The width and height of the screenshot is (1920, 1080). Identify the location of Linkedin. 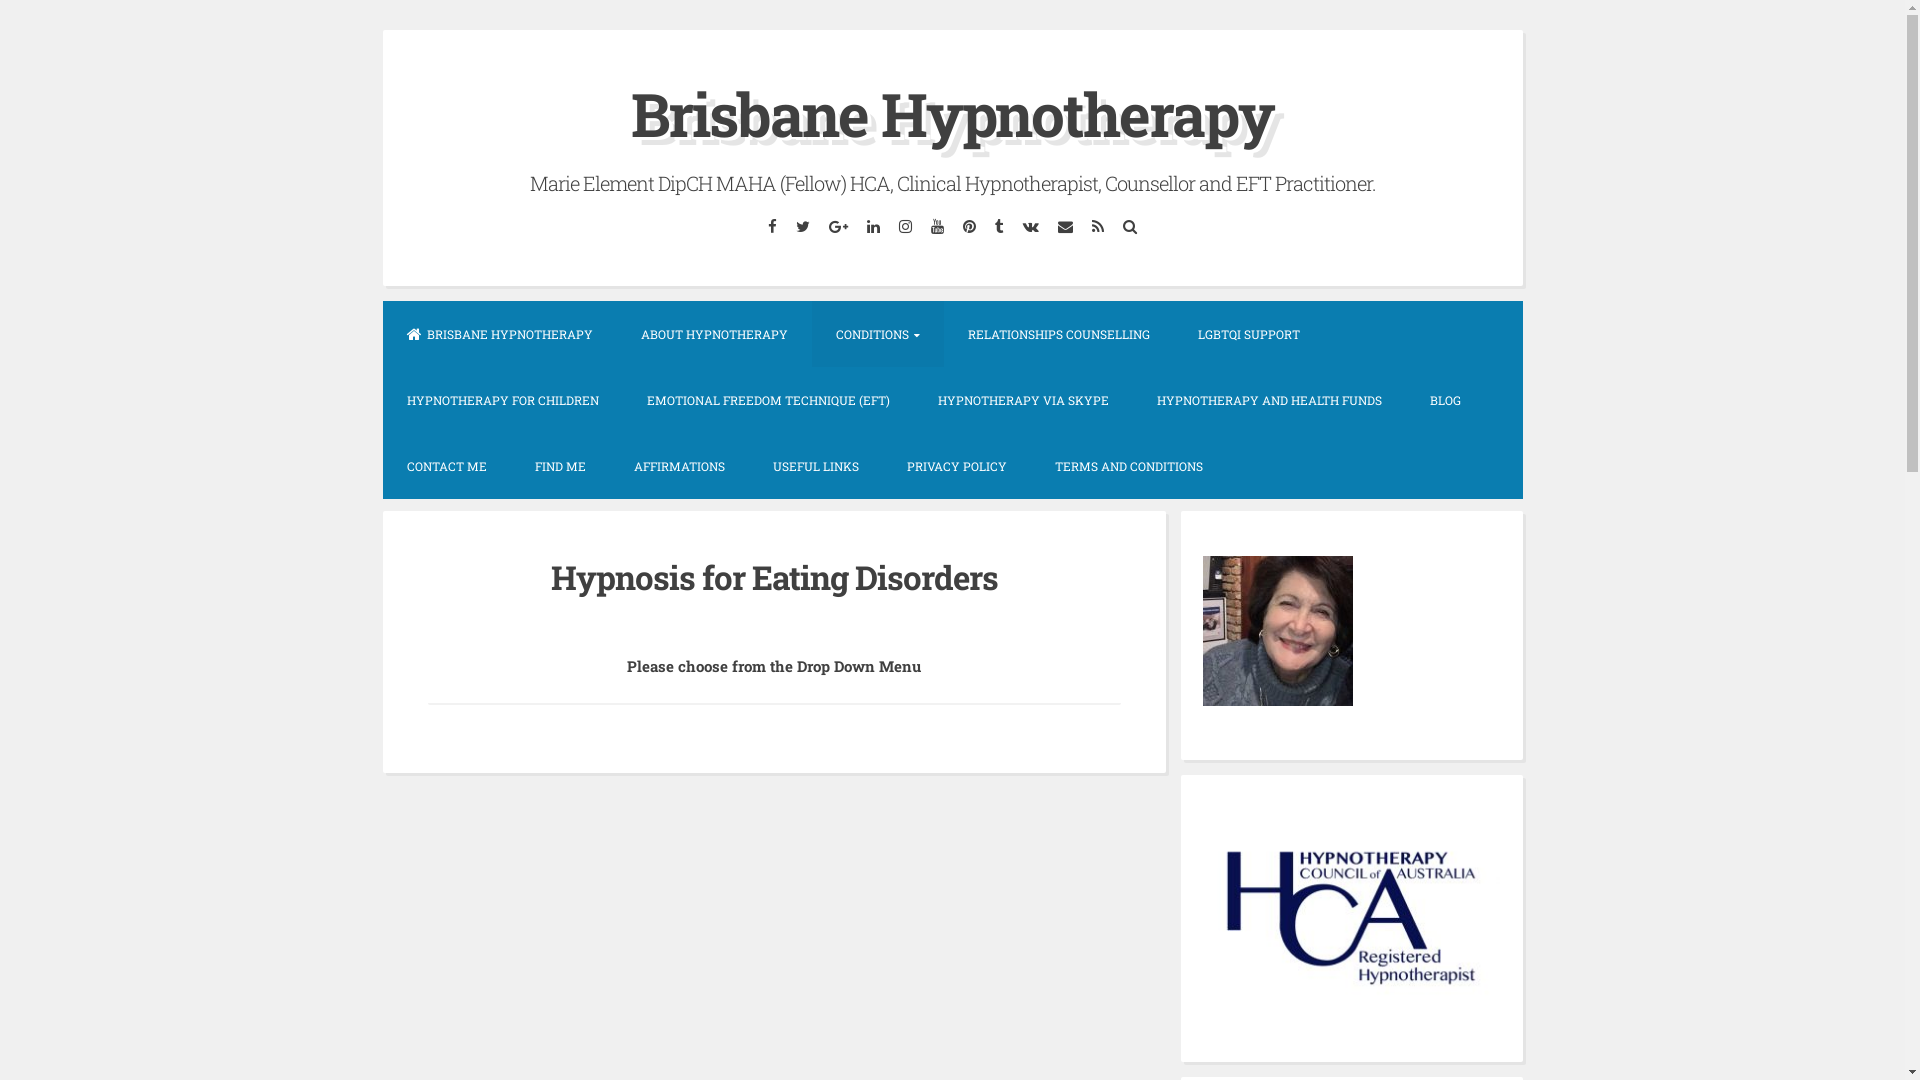
(874, 226).